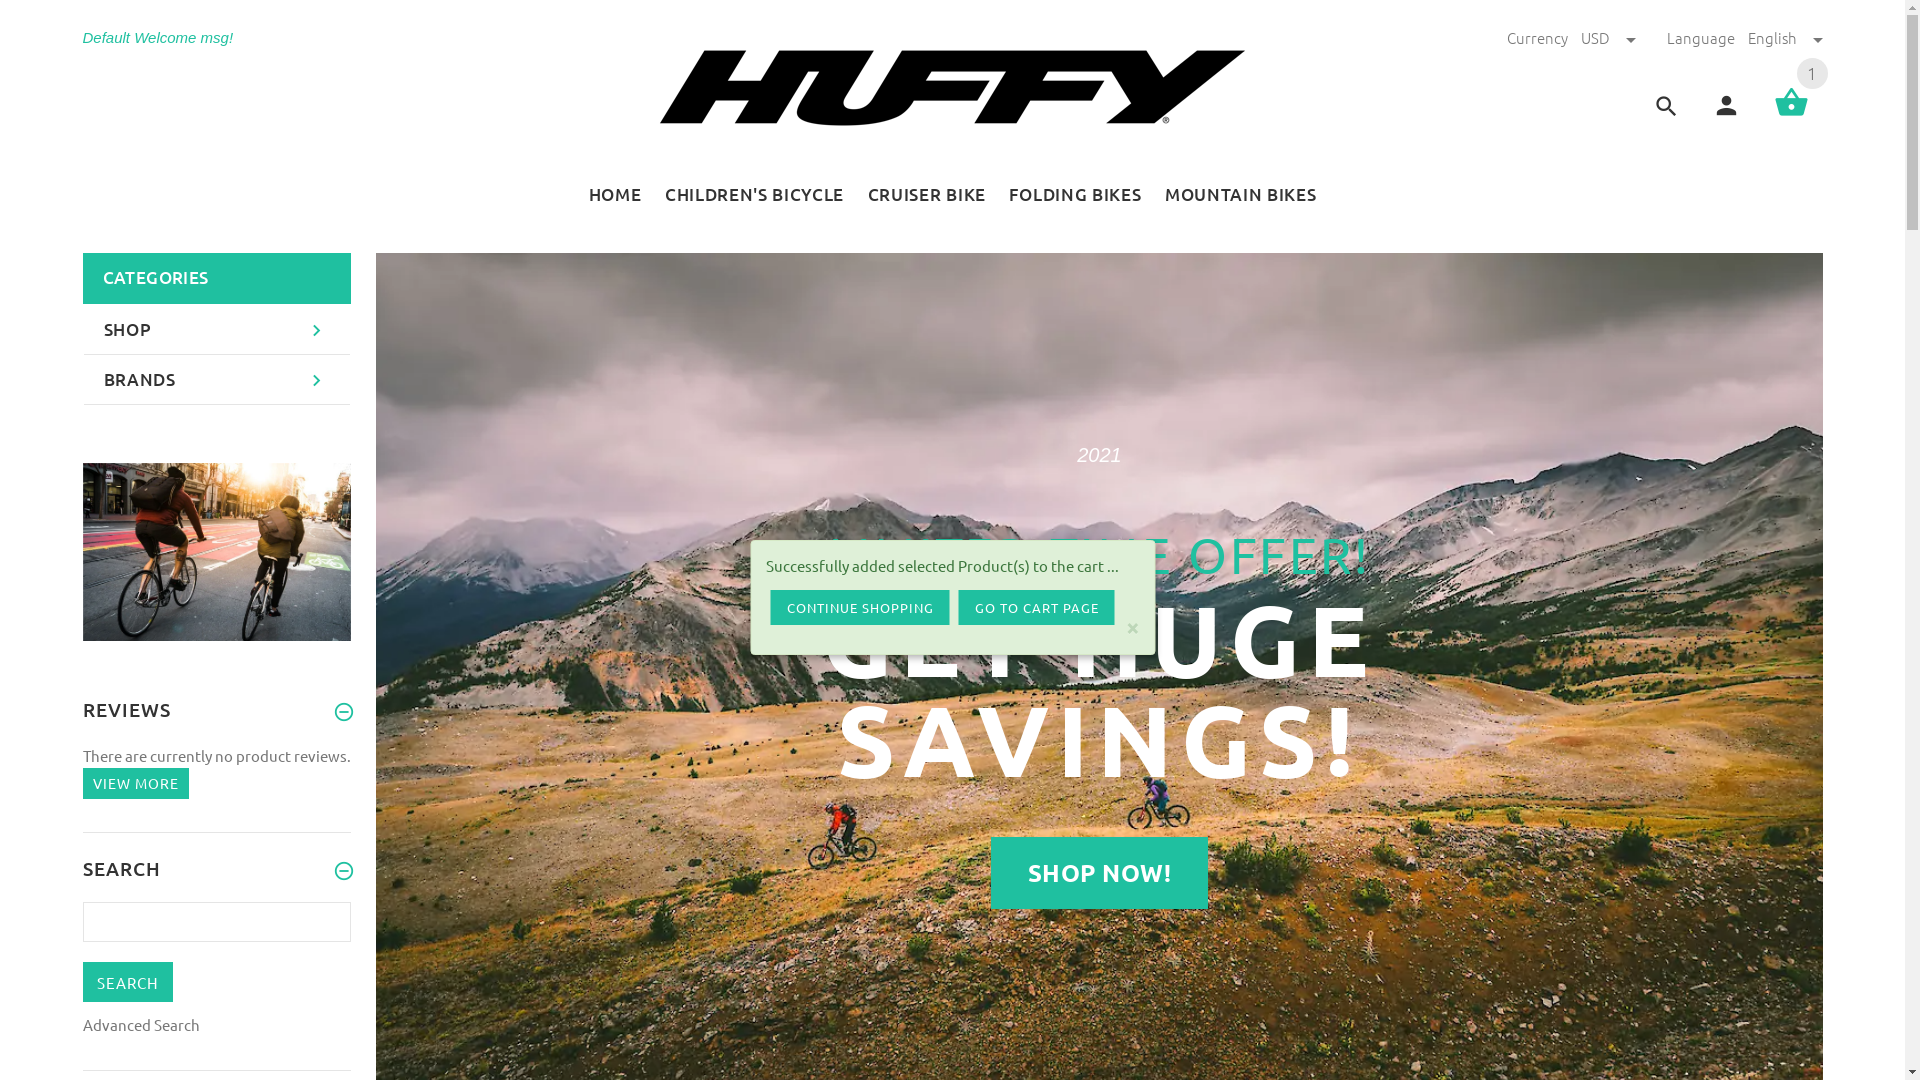 The image size is (1920, 1080). What do you see at coordinates (1609, 38) in the screenshot?
I see `USD` at bounding box center [1609, 38].